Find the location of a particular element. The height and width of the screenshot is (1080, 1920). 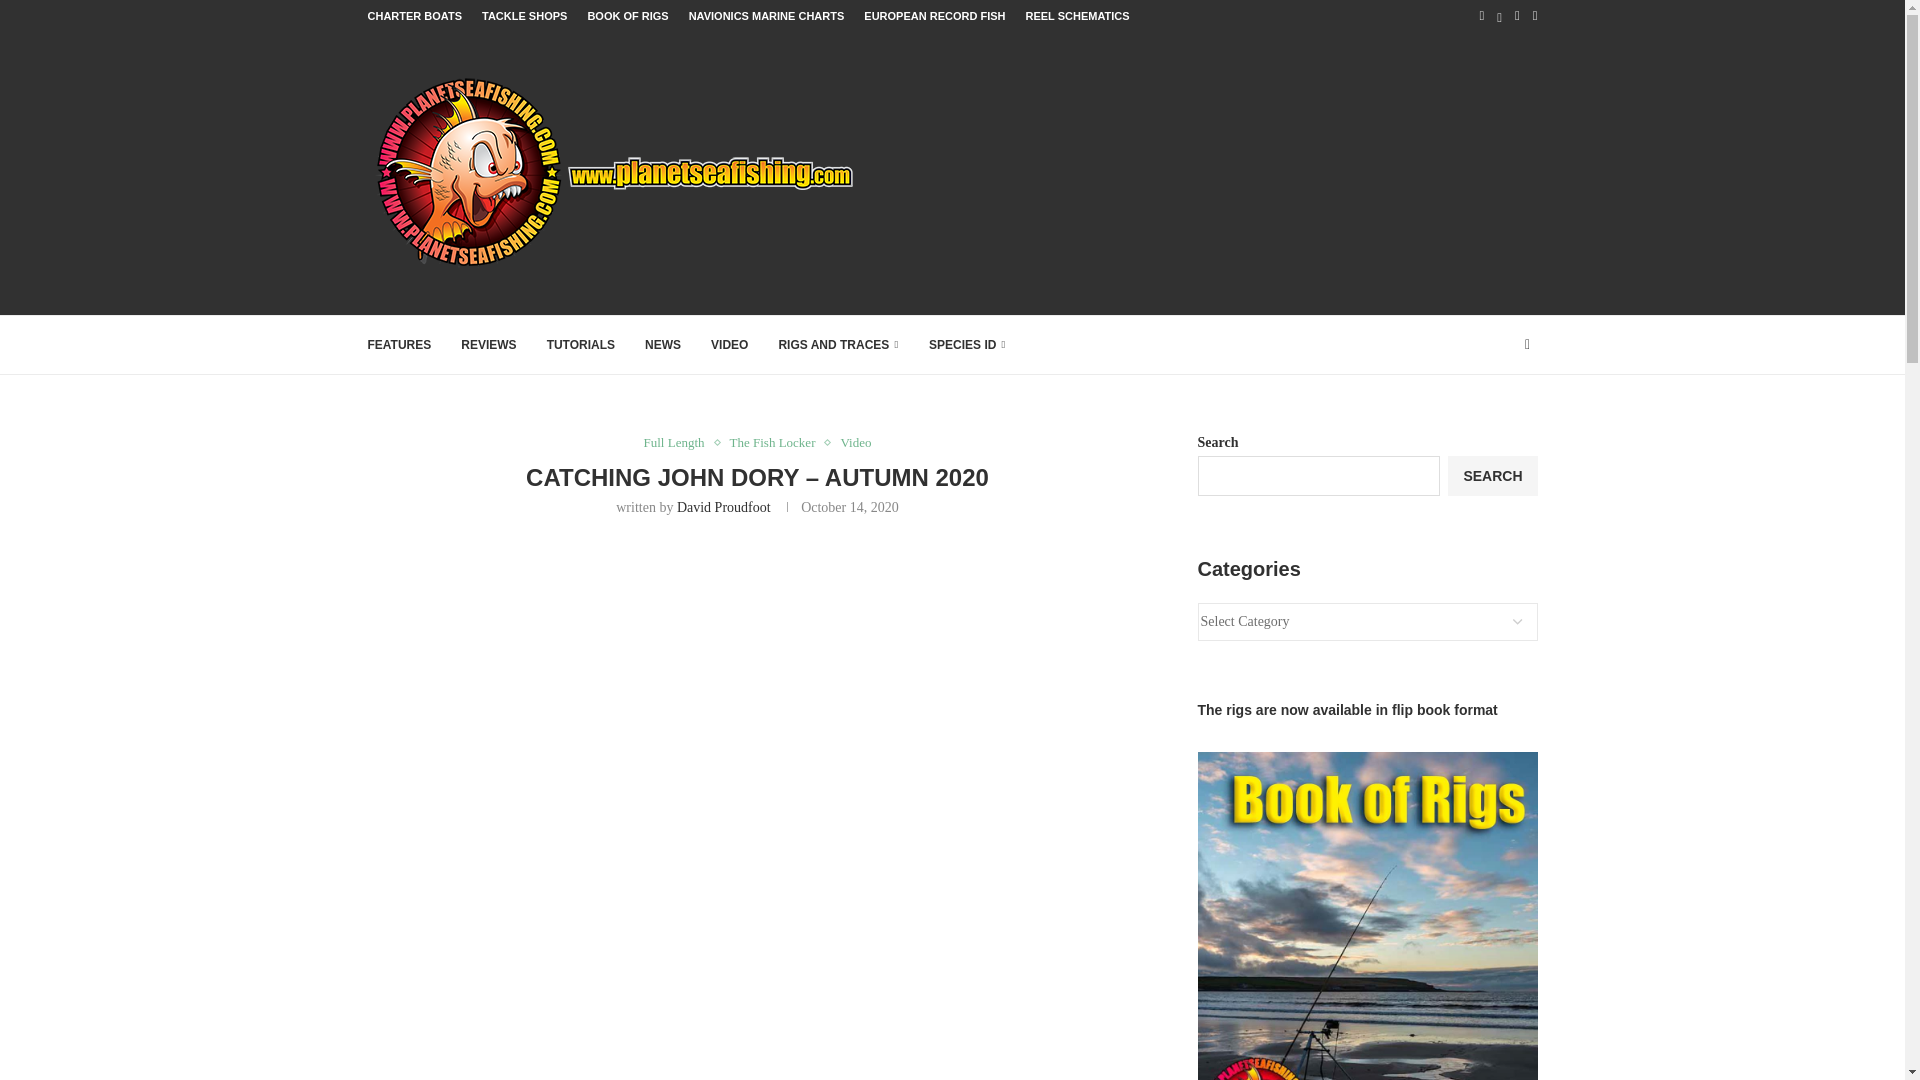

EUROPEAN RECORD FISH is located at coordinates (934, 16).